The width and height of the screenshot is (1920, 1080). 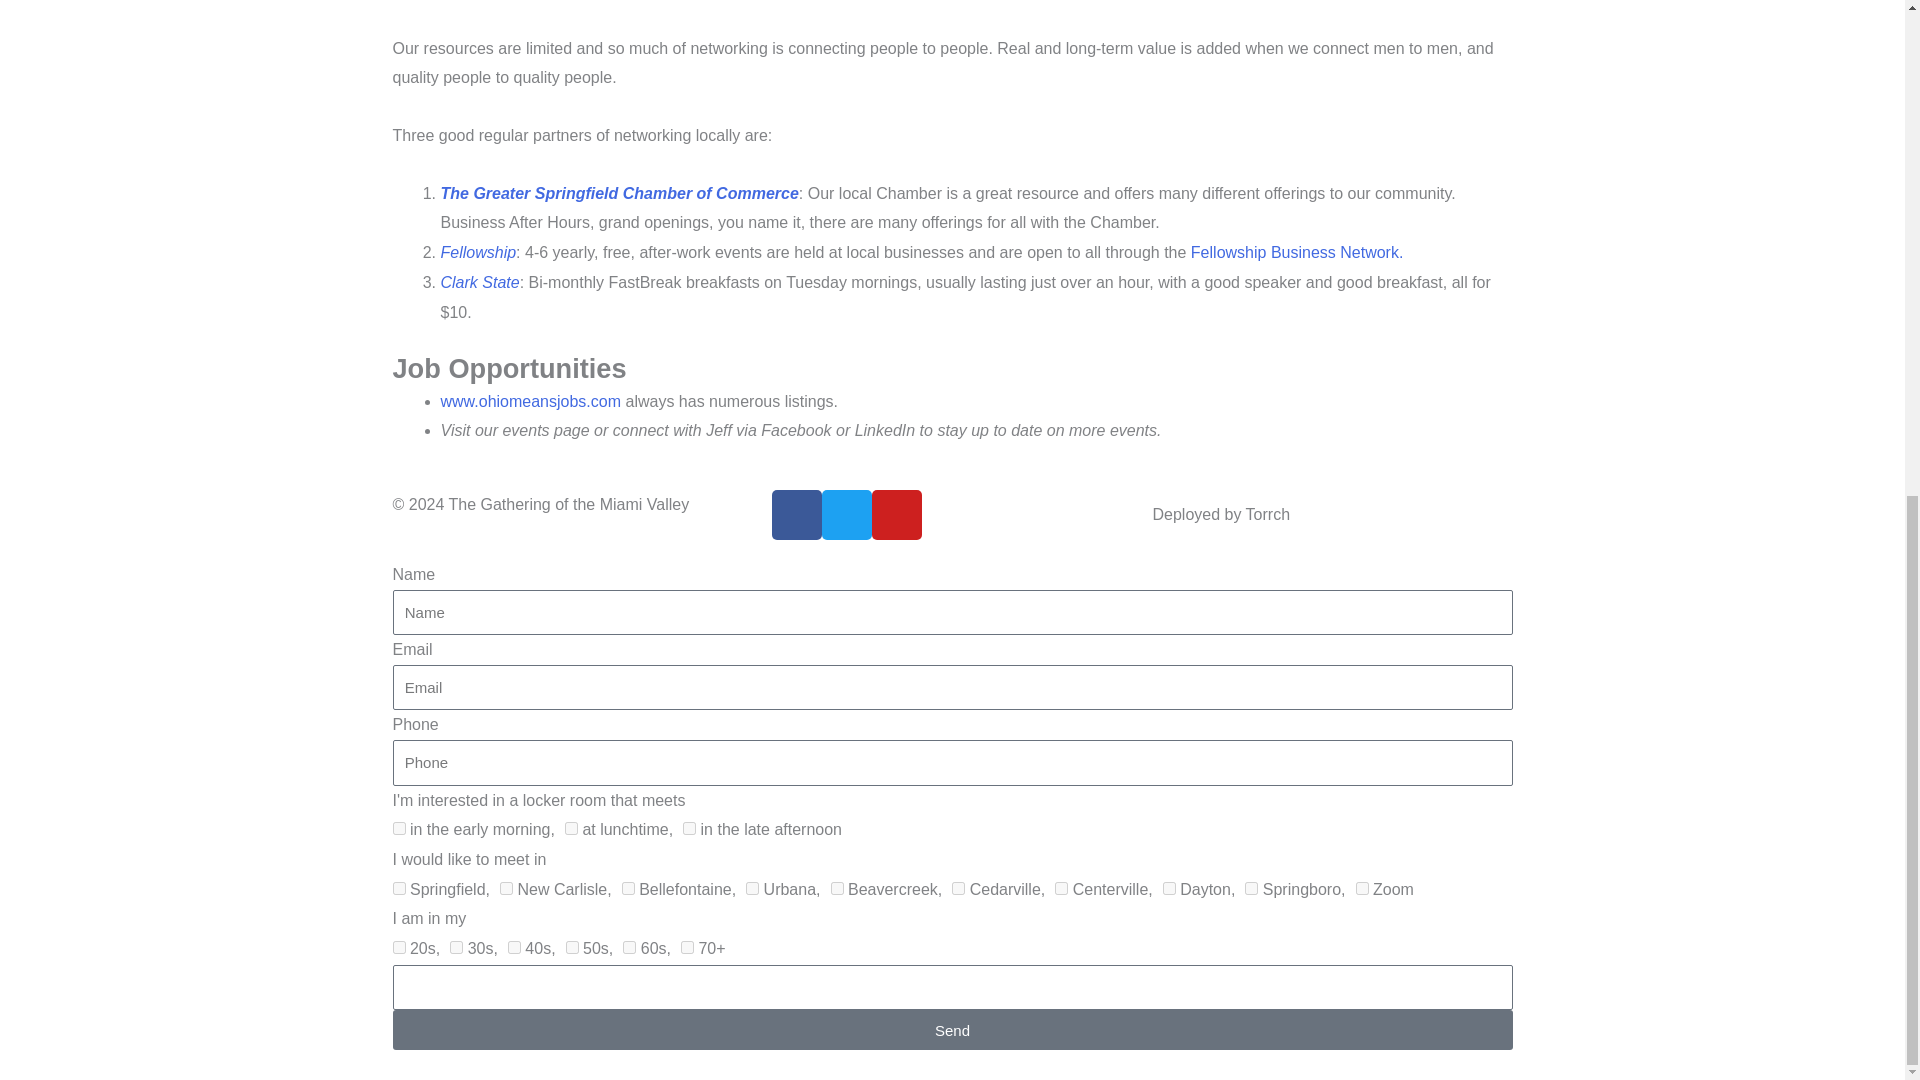 What do you see at coordinates (456, 946) in the screenshot?
I see `30s, ` at bounding box center [456, 946].